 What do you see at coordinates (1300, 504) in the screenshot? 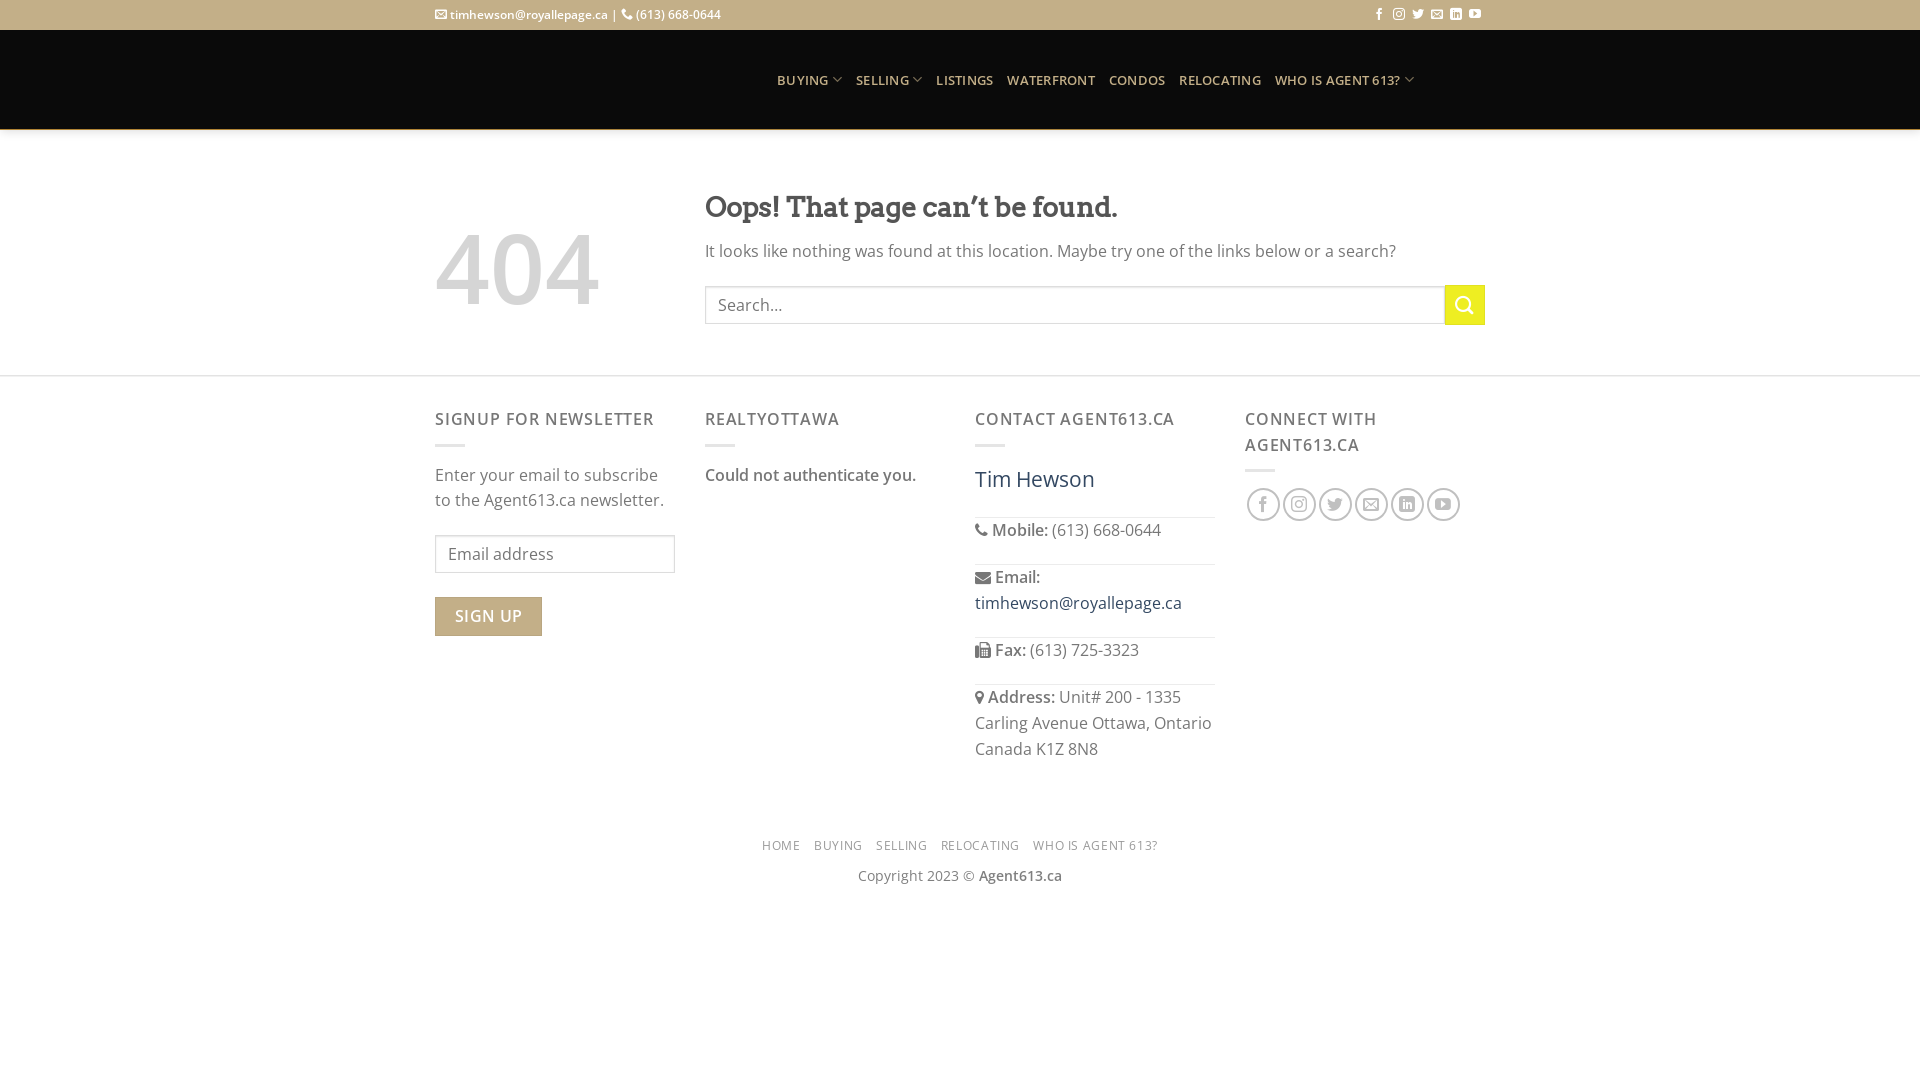
I see `Follow on Instagram` at bounding box center [1300, 504].